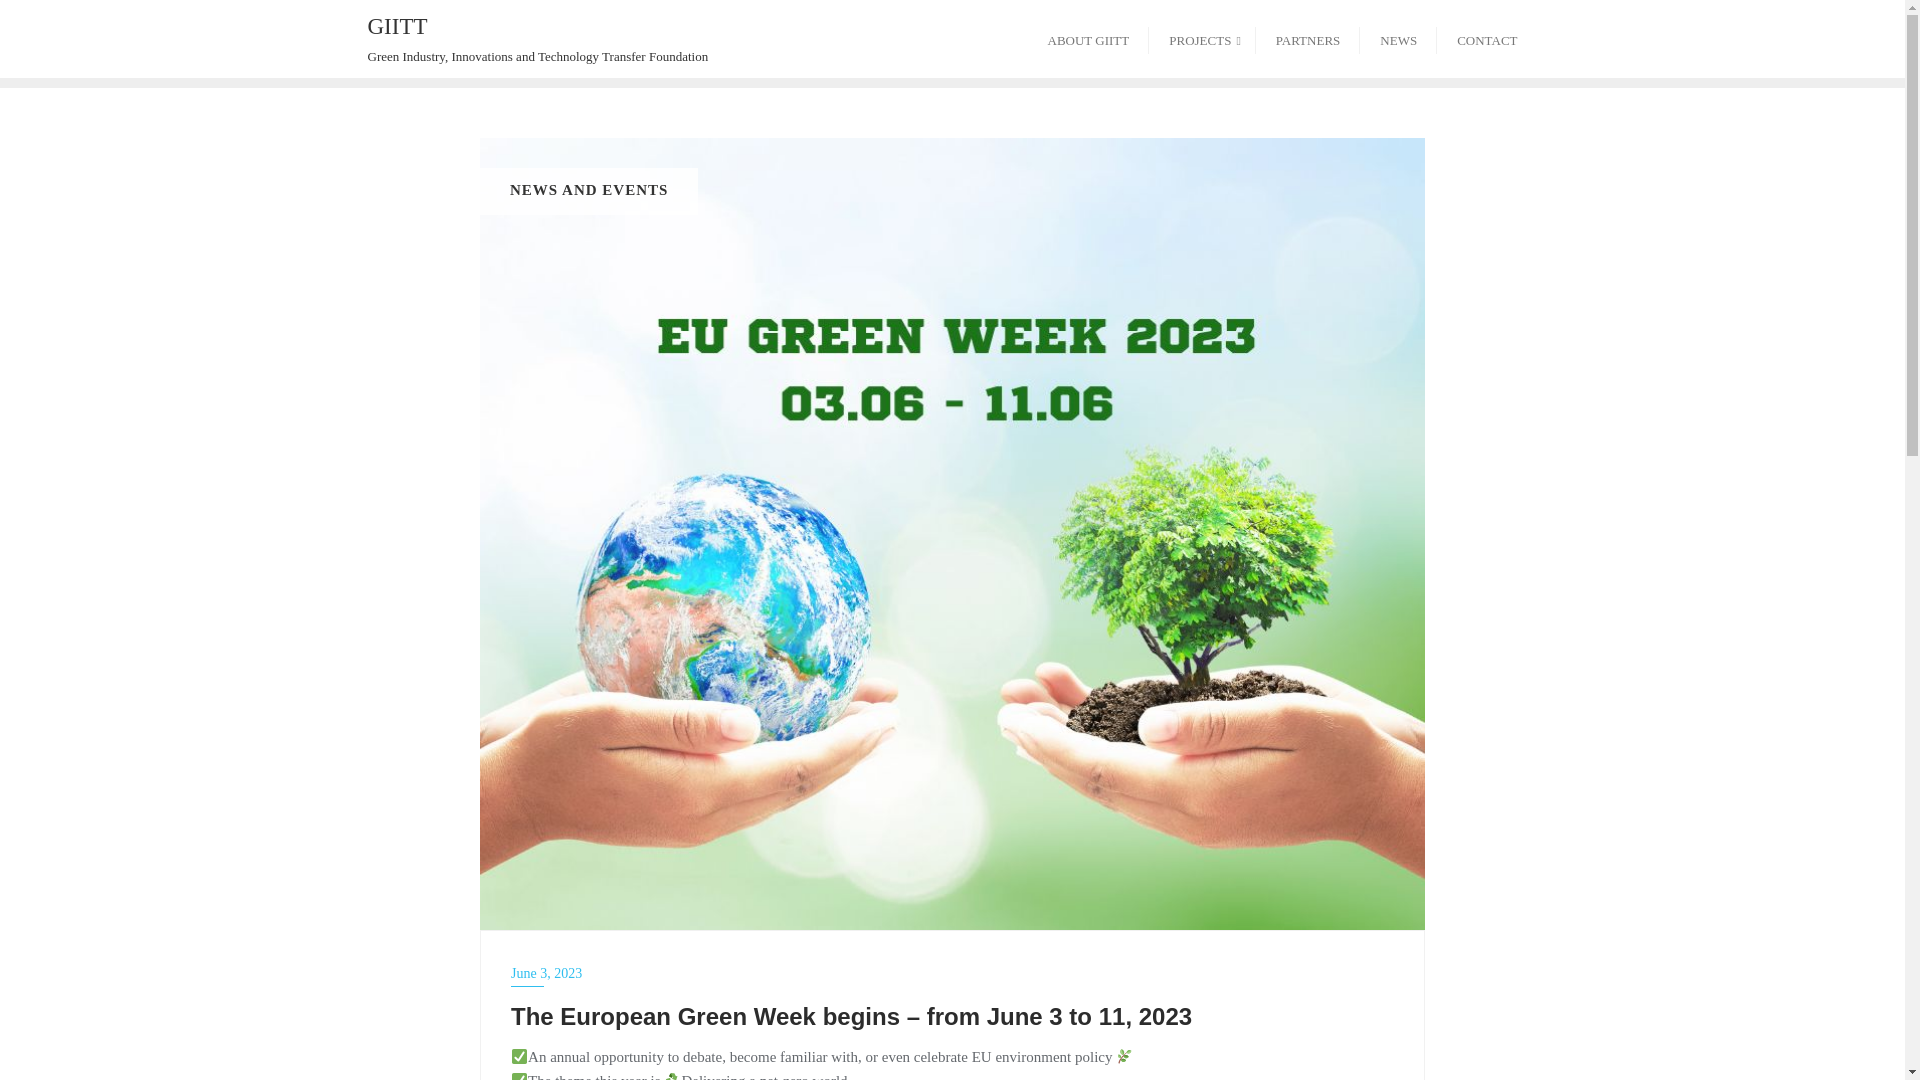  Describe the element at coordinates (1202, 38) in the screenshot. I see `PROJECTS` at that location.